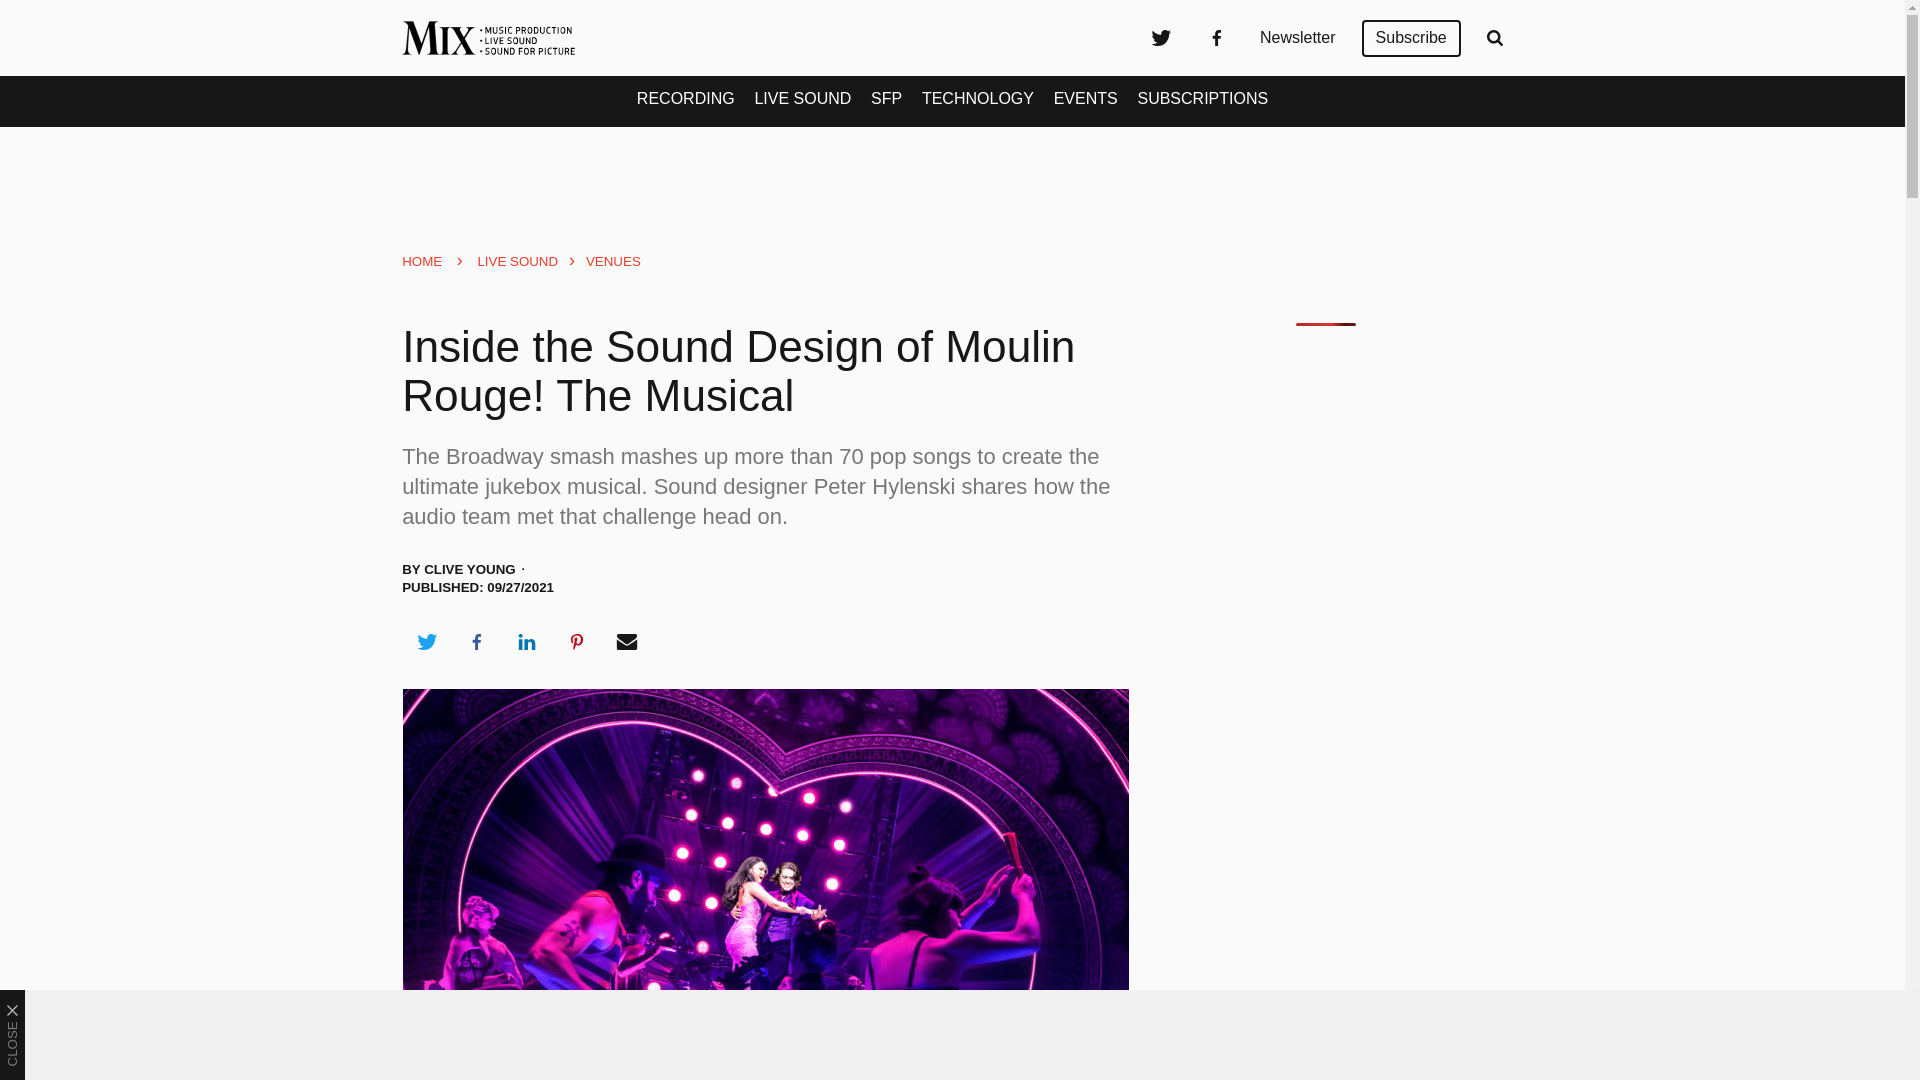 The width and height of the screenshot is (1920, 1080). Describe the element at coordinates (476, 642) in the screenshot. I see `Share on Facebook` at that location.